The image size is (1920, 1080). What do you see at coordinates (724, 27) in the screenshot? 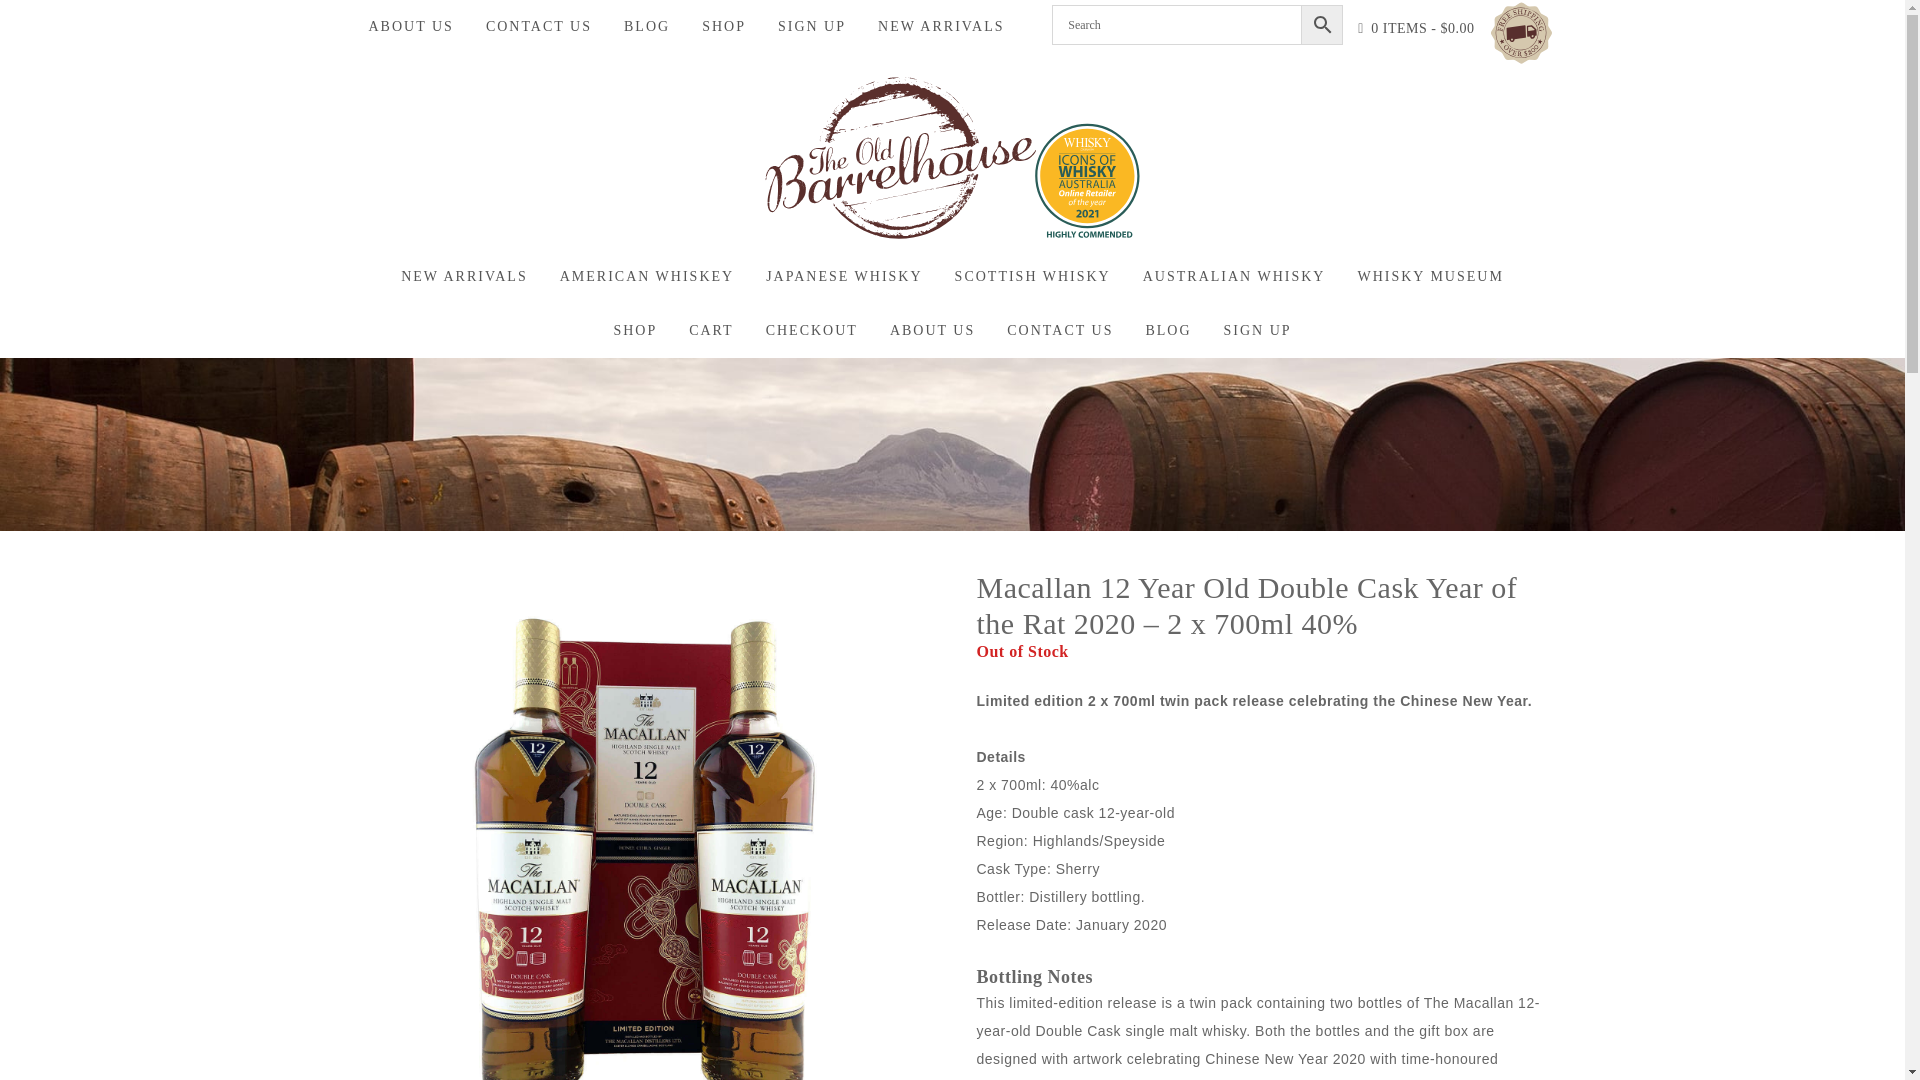
I see `SHOP` at bounding box center [724, 27].